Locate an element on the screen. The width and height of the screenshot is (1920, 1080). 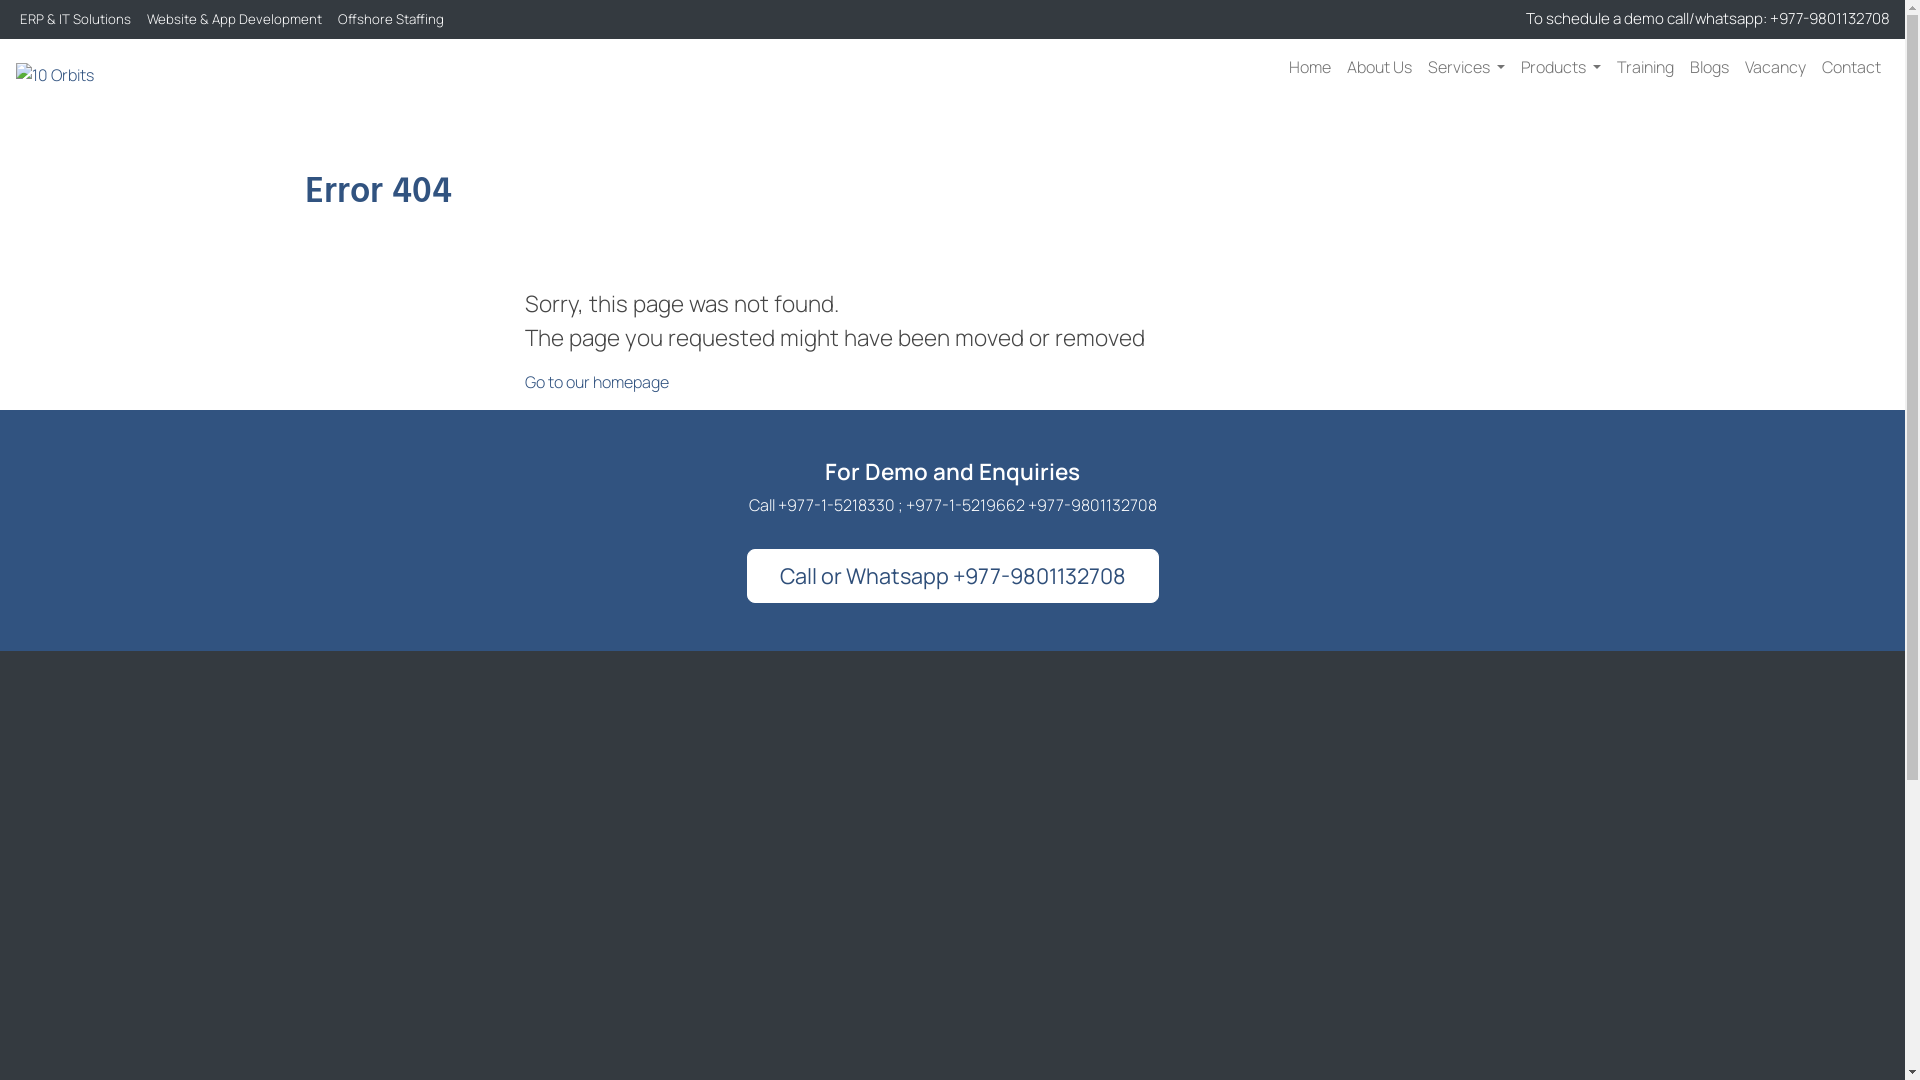
About Us is located at coordinates (1380, 67).